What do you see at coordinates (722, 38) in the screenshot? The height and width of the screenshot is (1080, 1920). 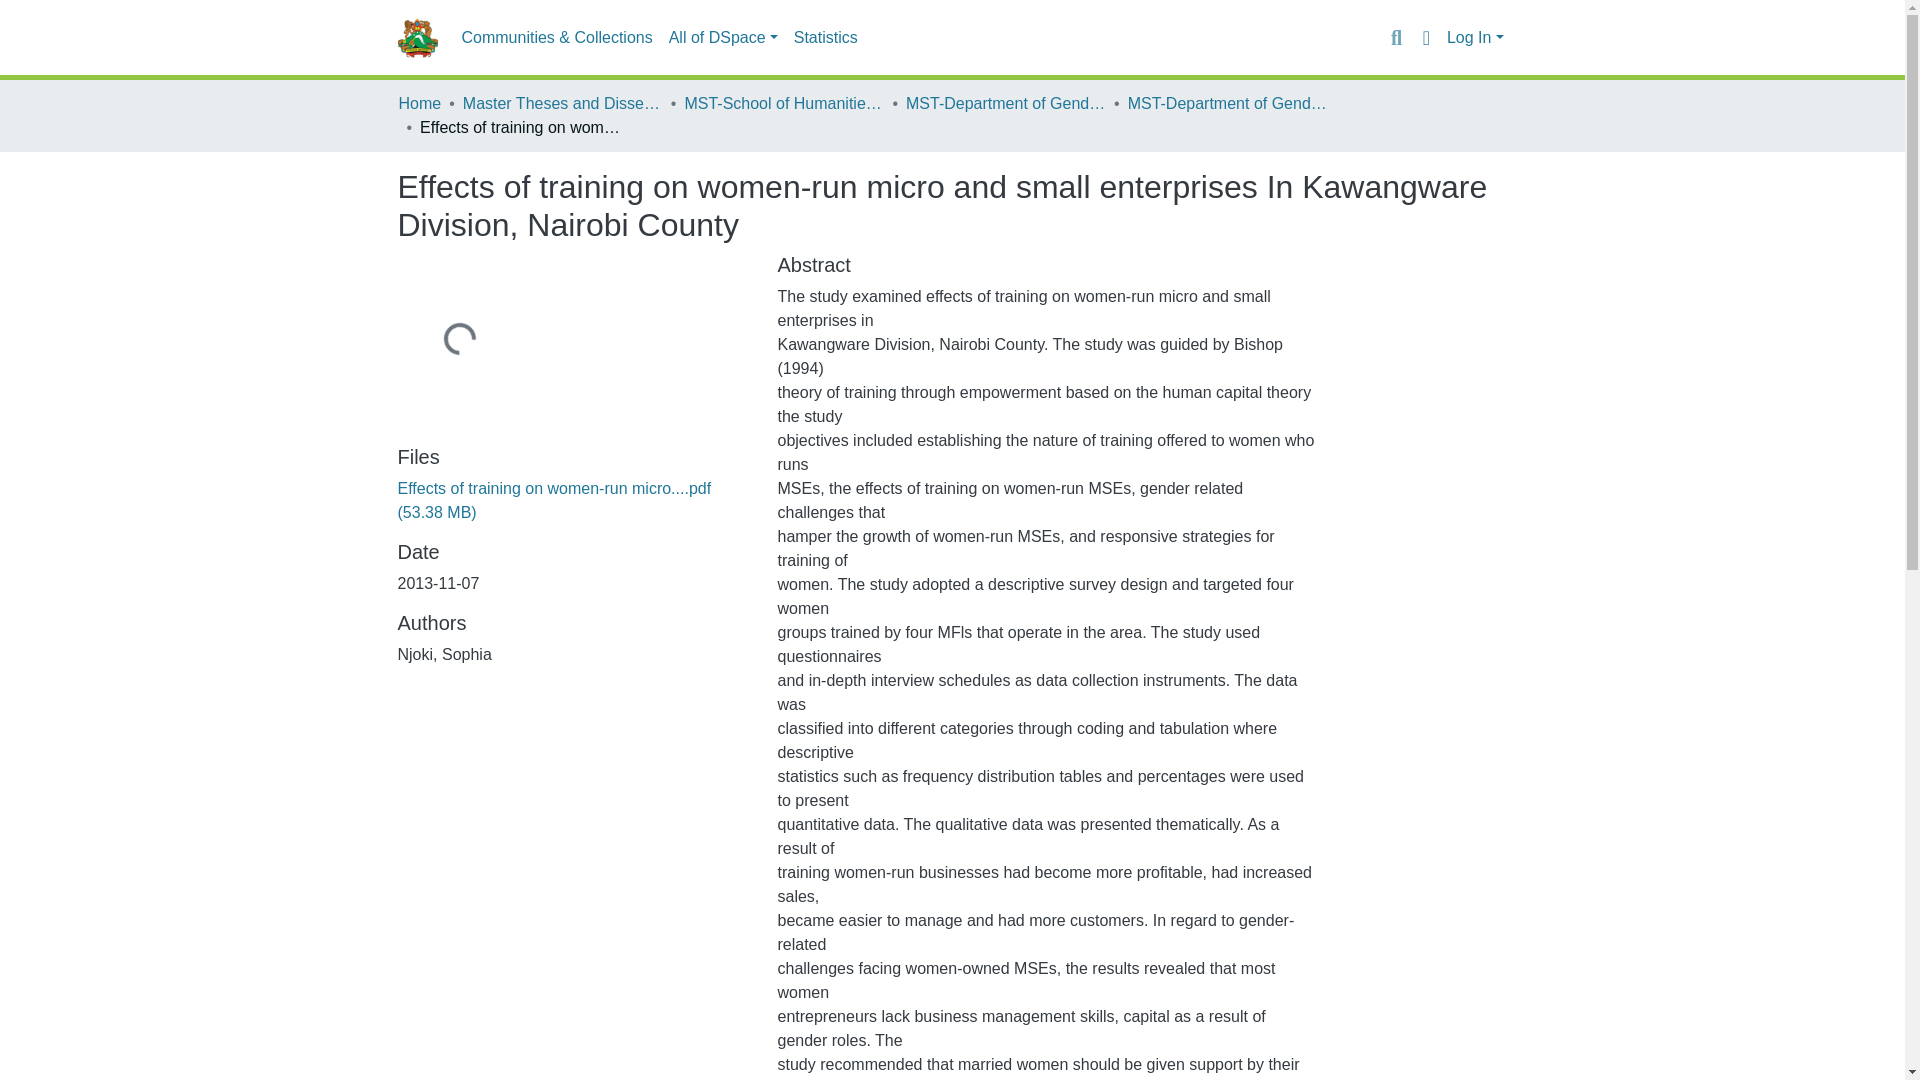 I see `All of DSpace` at bounding box center [722, 38].